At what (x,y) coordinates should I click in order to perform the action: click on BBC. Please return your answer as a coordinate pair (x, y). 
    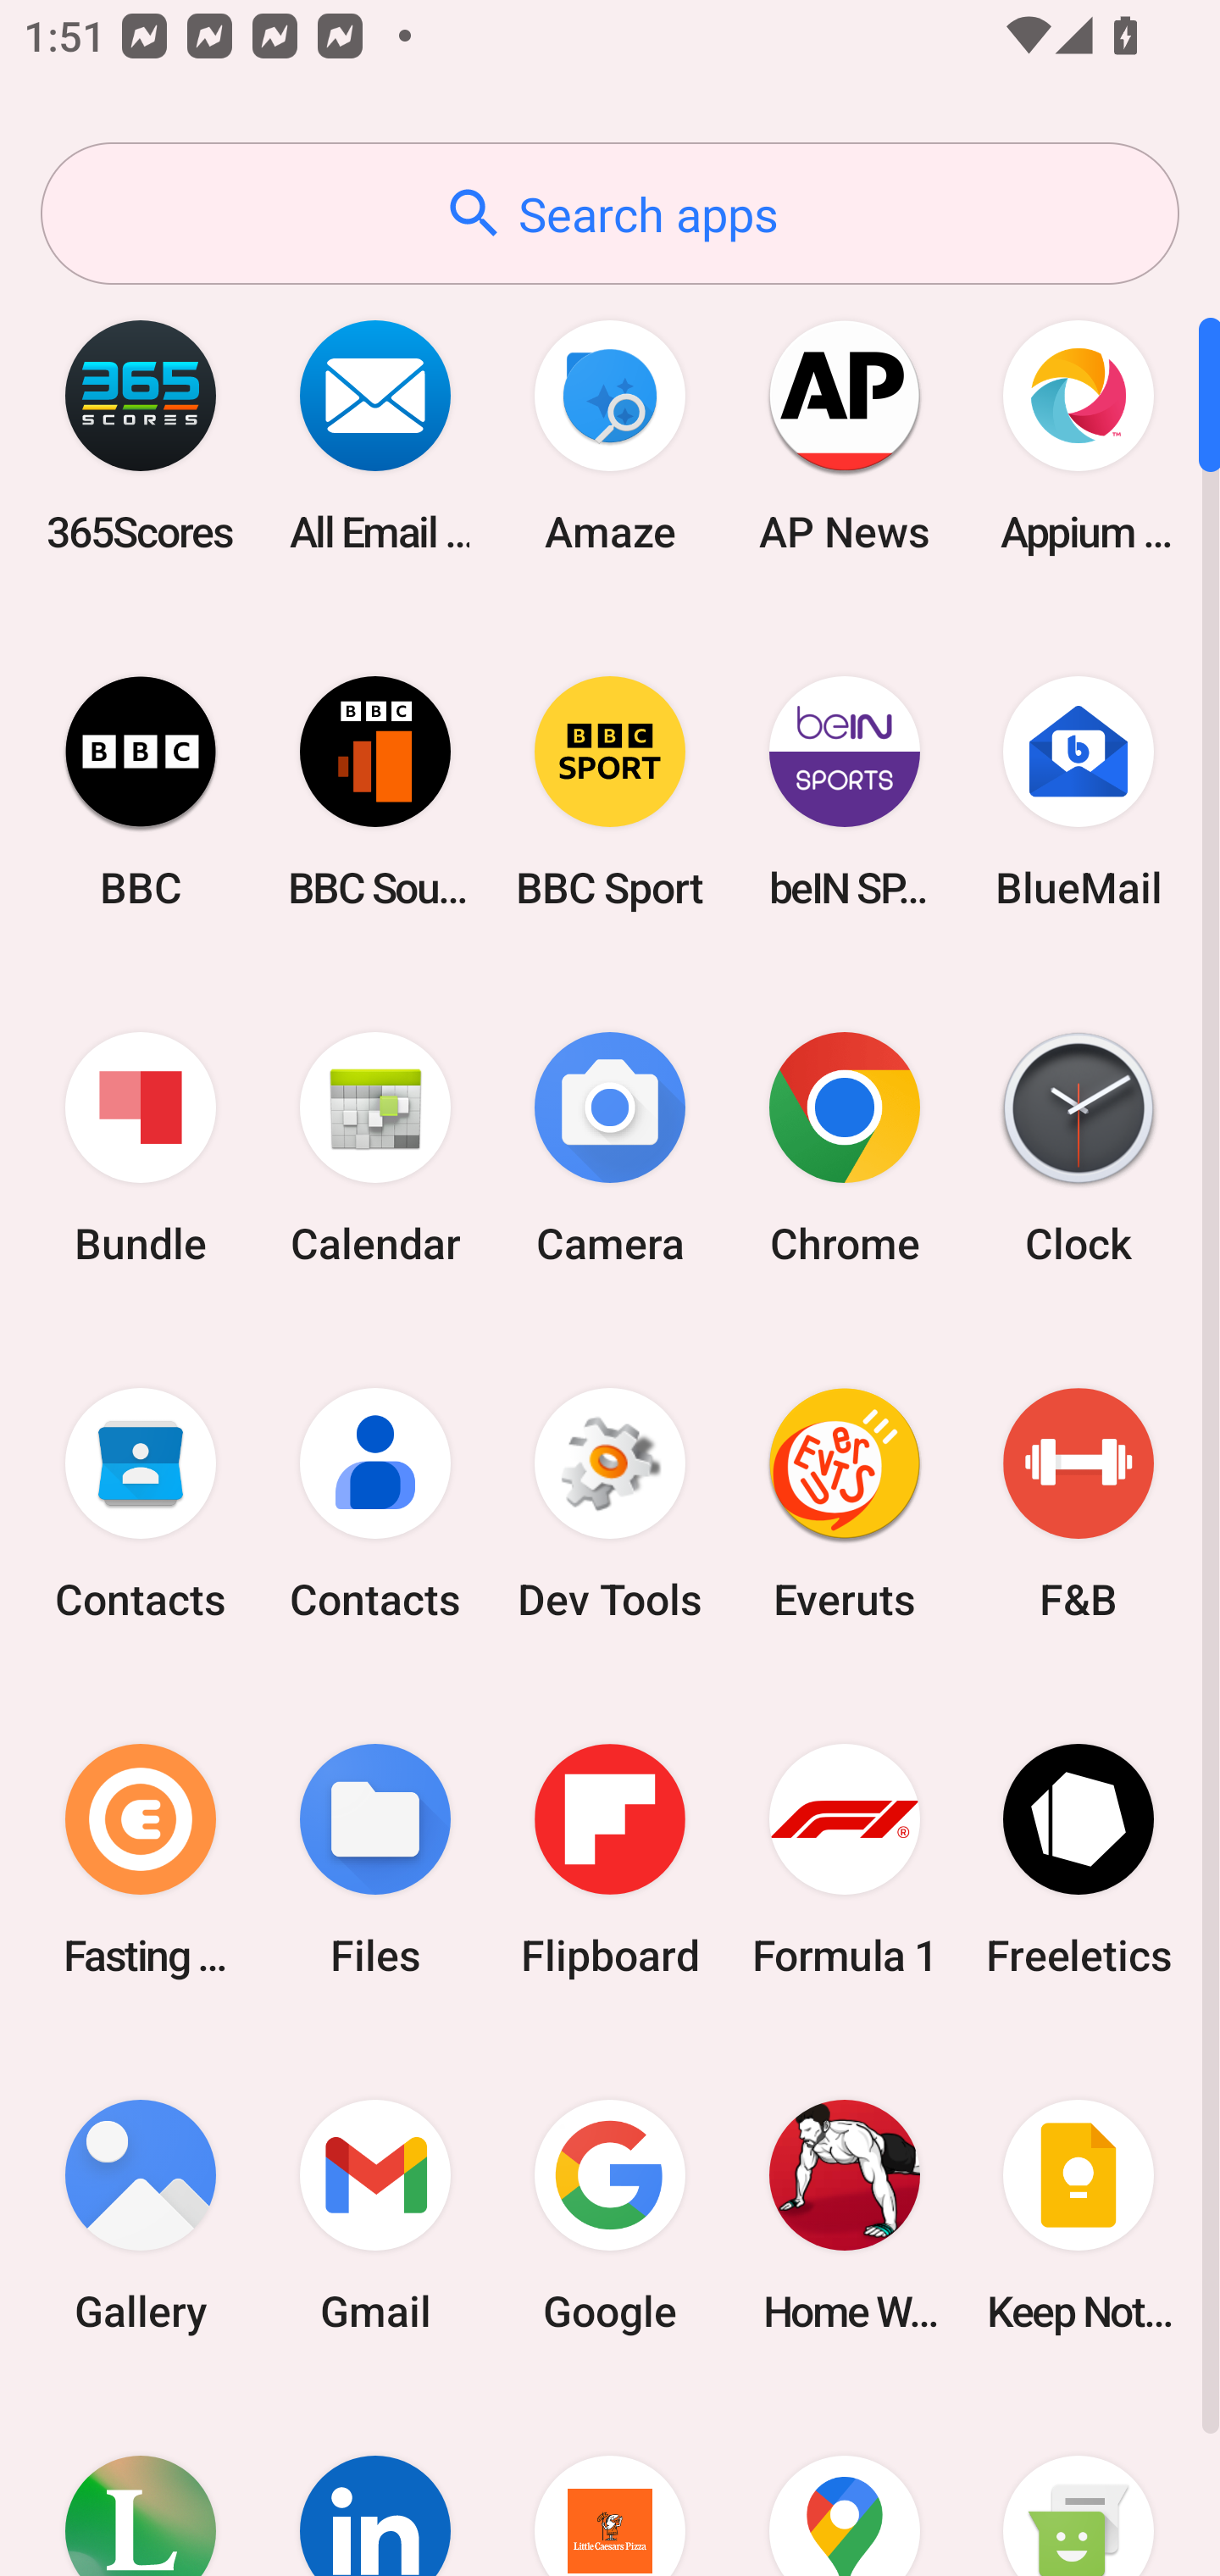
    Looking at the image, I should click on (141, 791).